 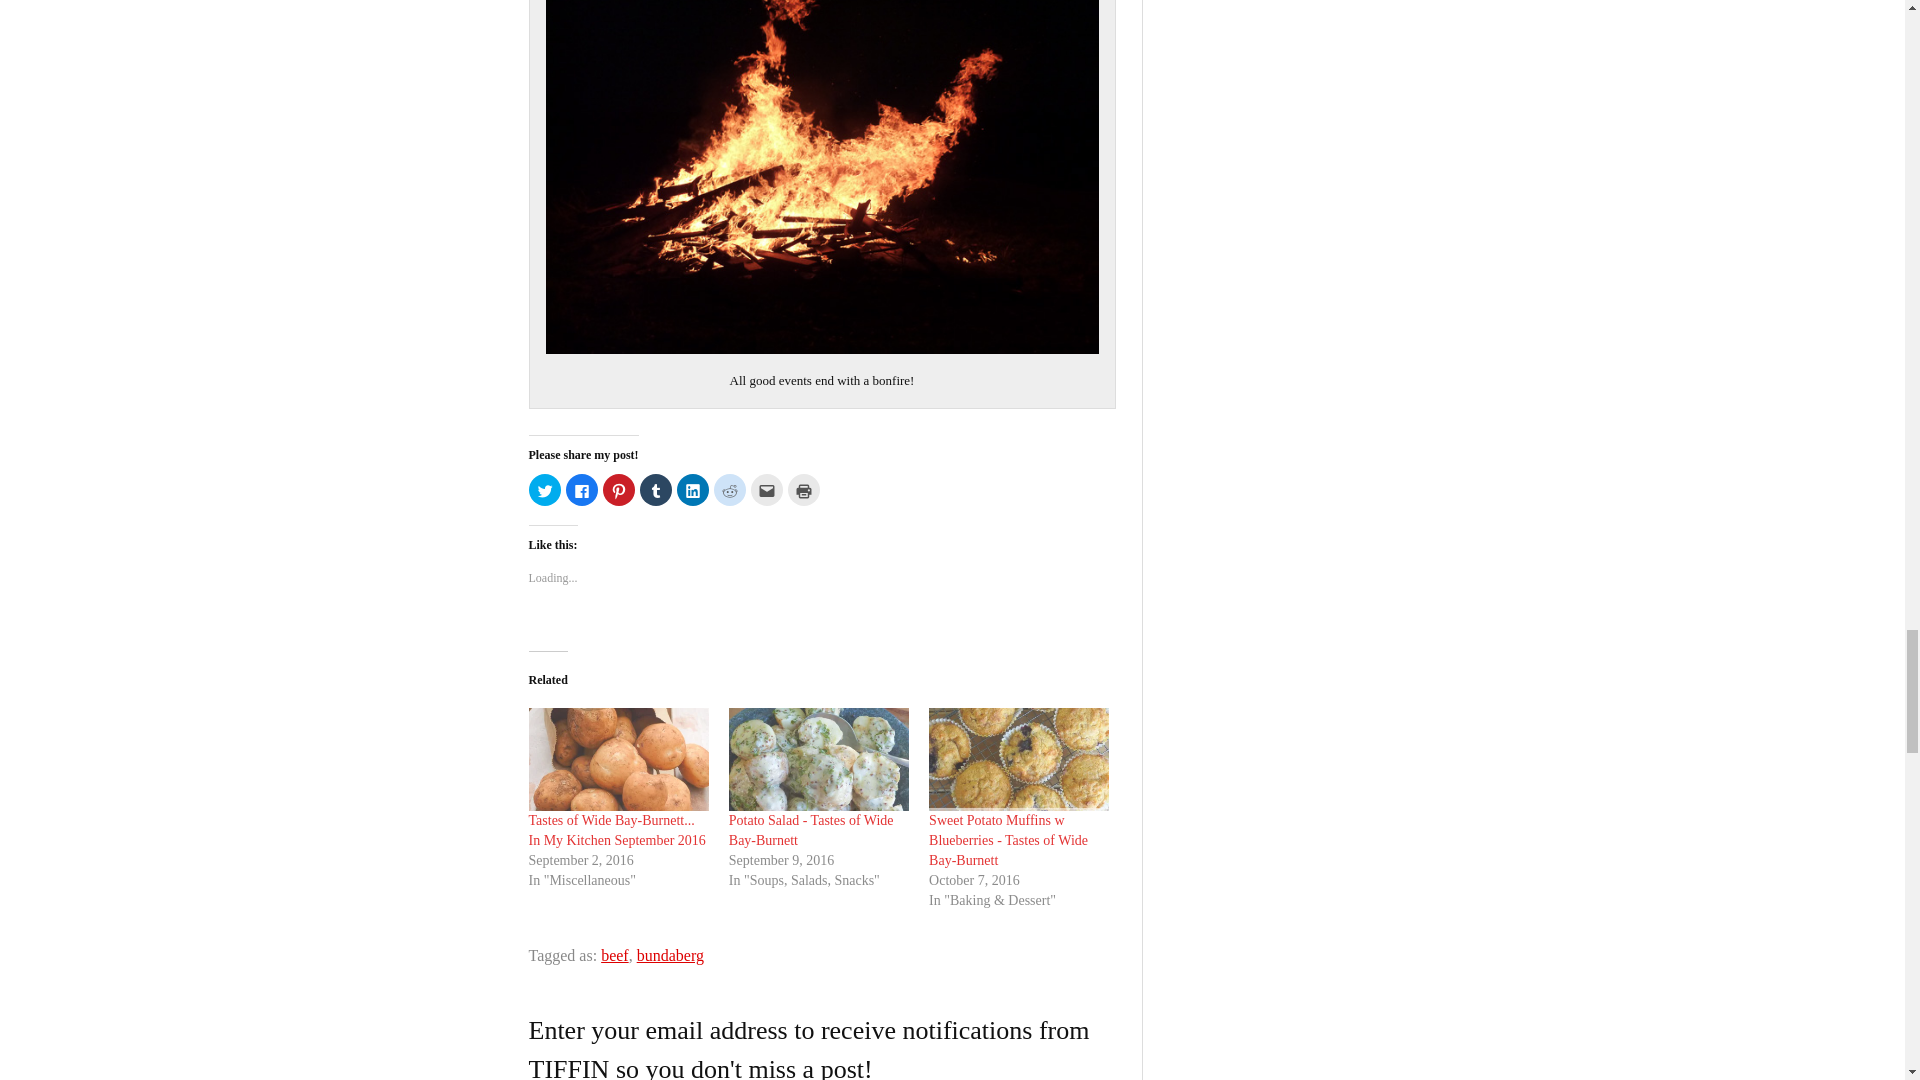 I want to click on Click to share on Pinterest, so click(x=618, y=490).